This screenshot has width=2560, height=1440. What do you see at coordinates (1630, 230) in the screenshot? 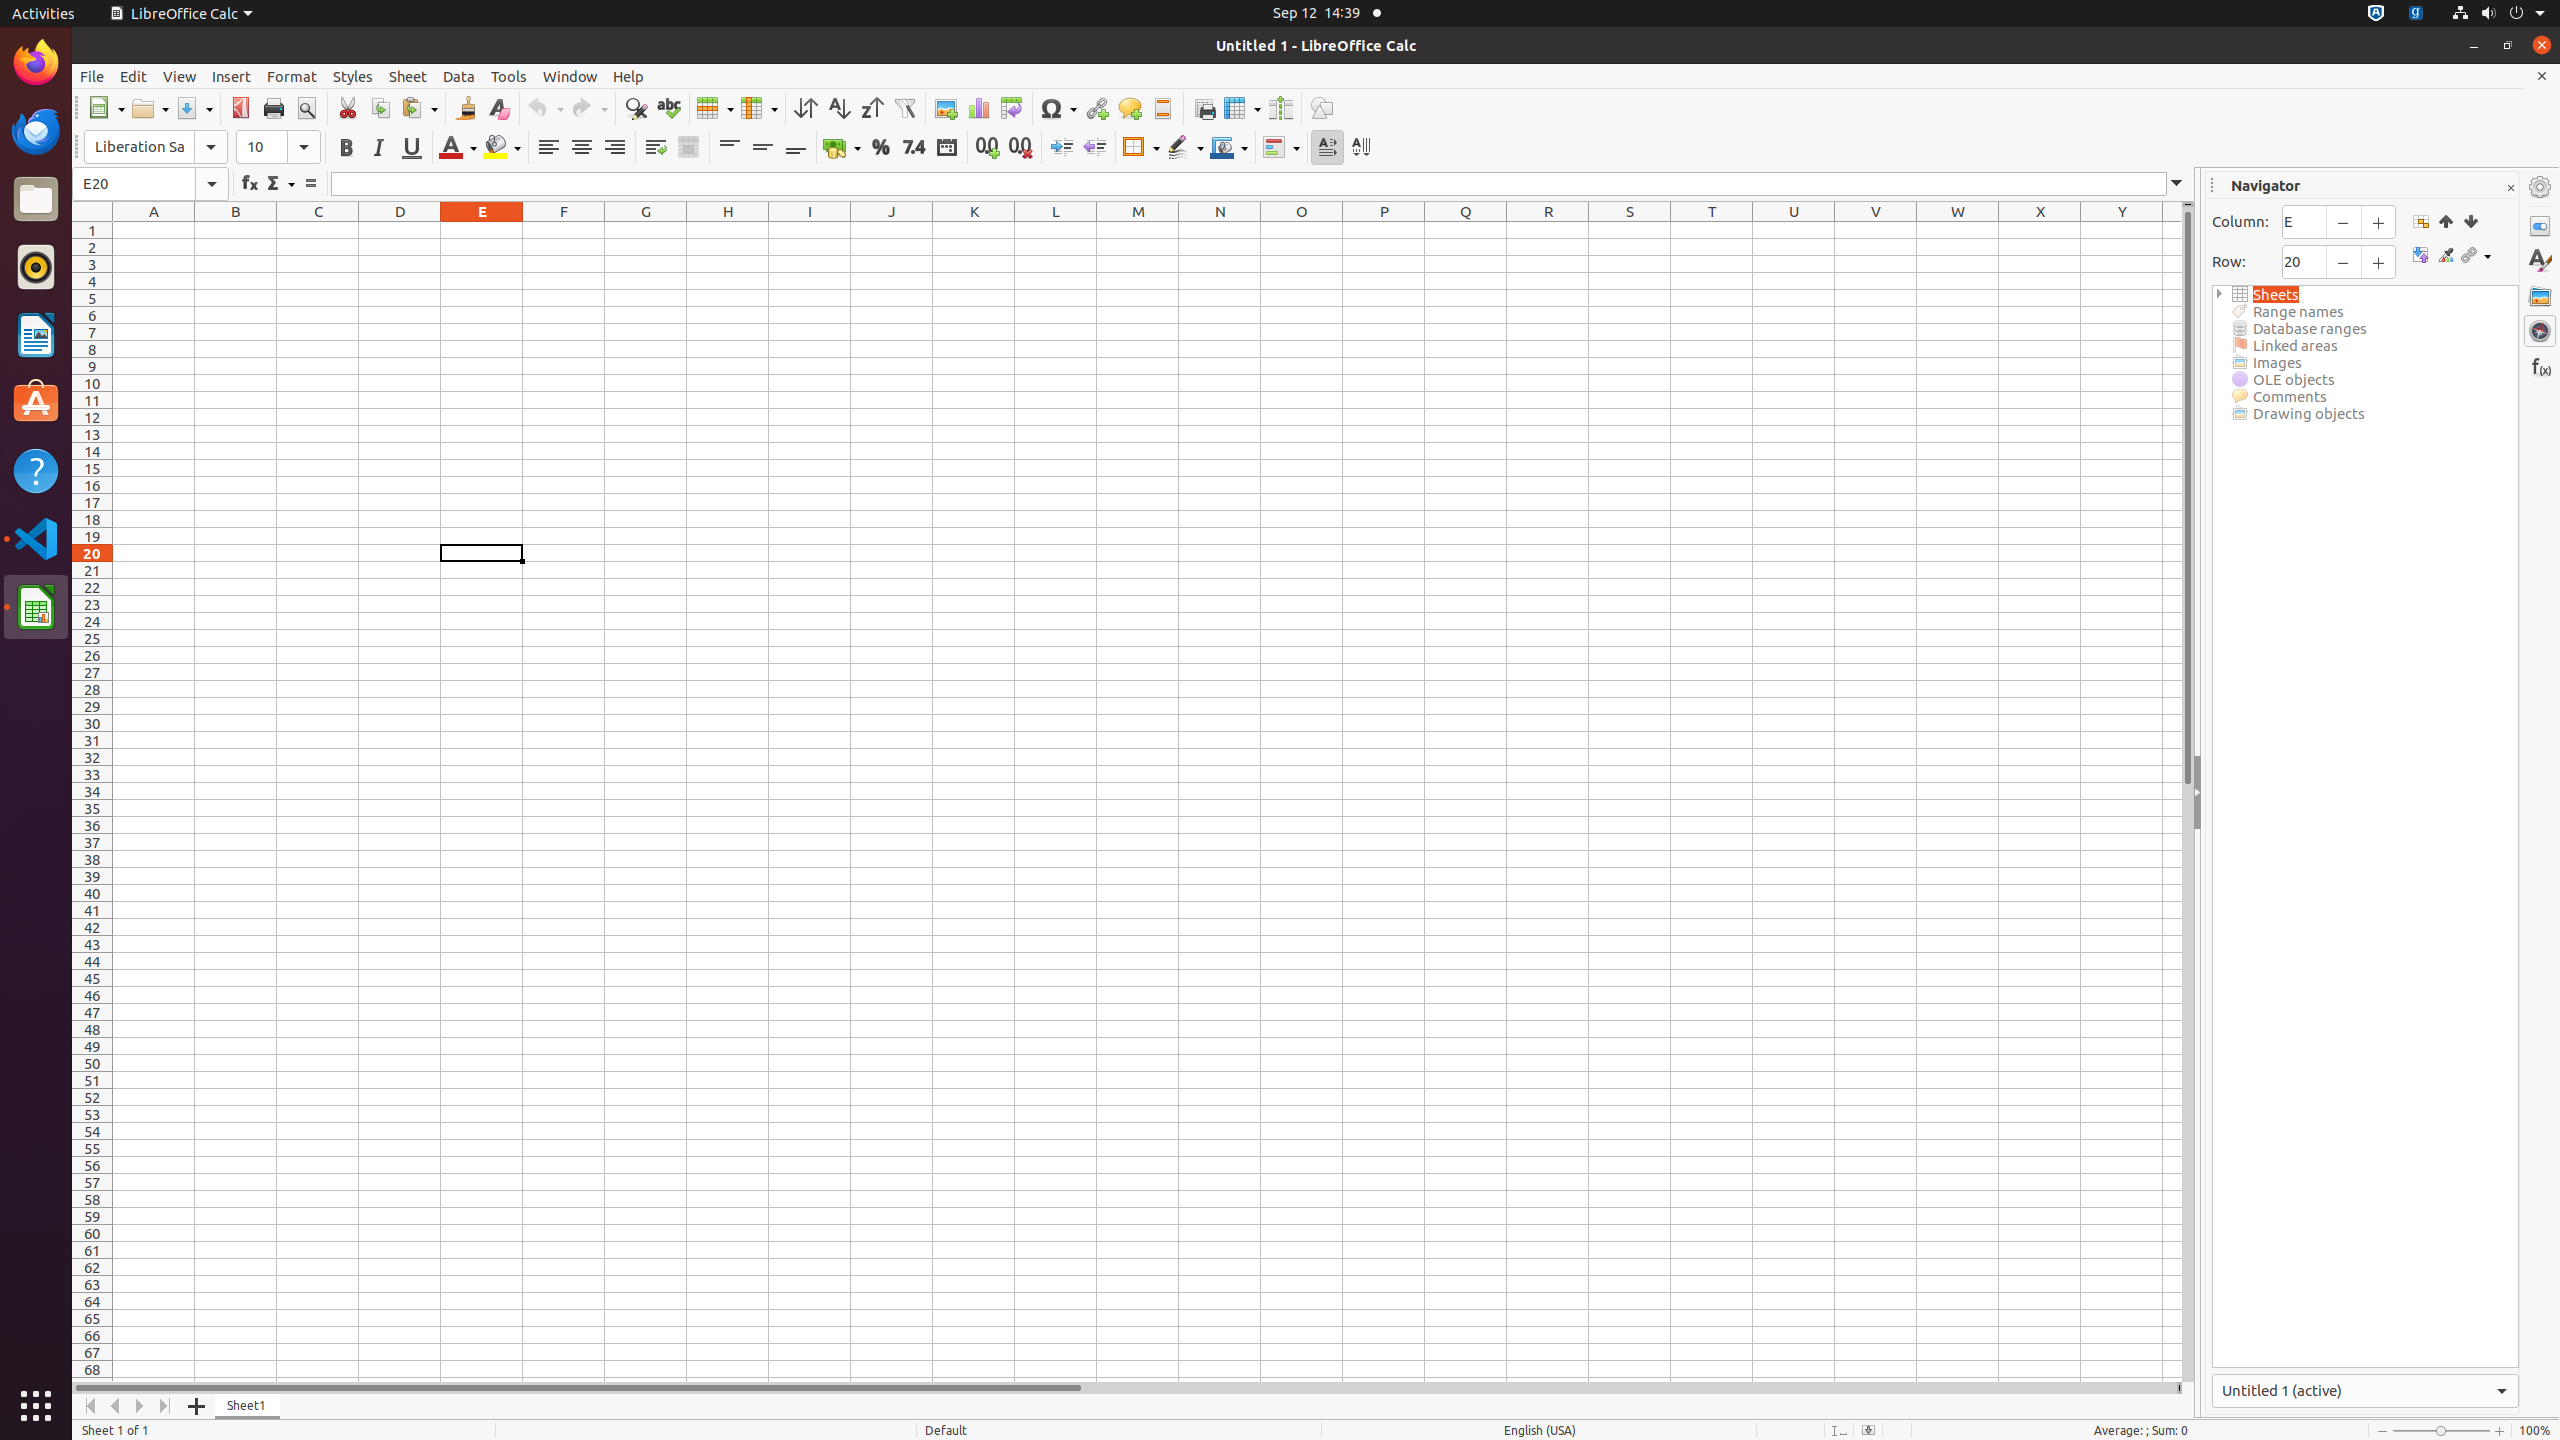
I see `S1` at bounding box center [1630, 230].